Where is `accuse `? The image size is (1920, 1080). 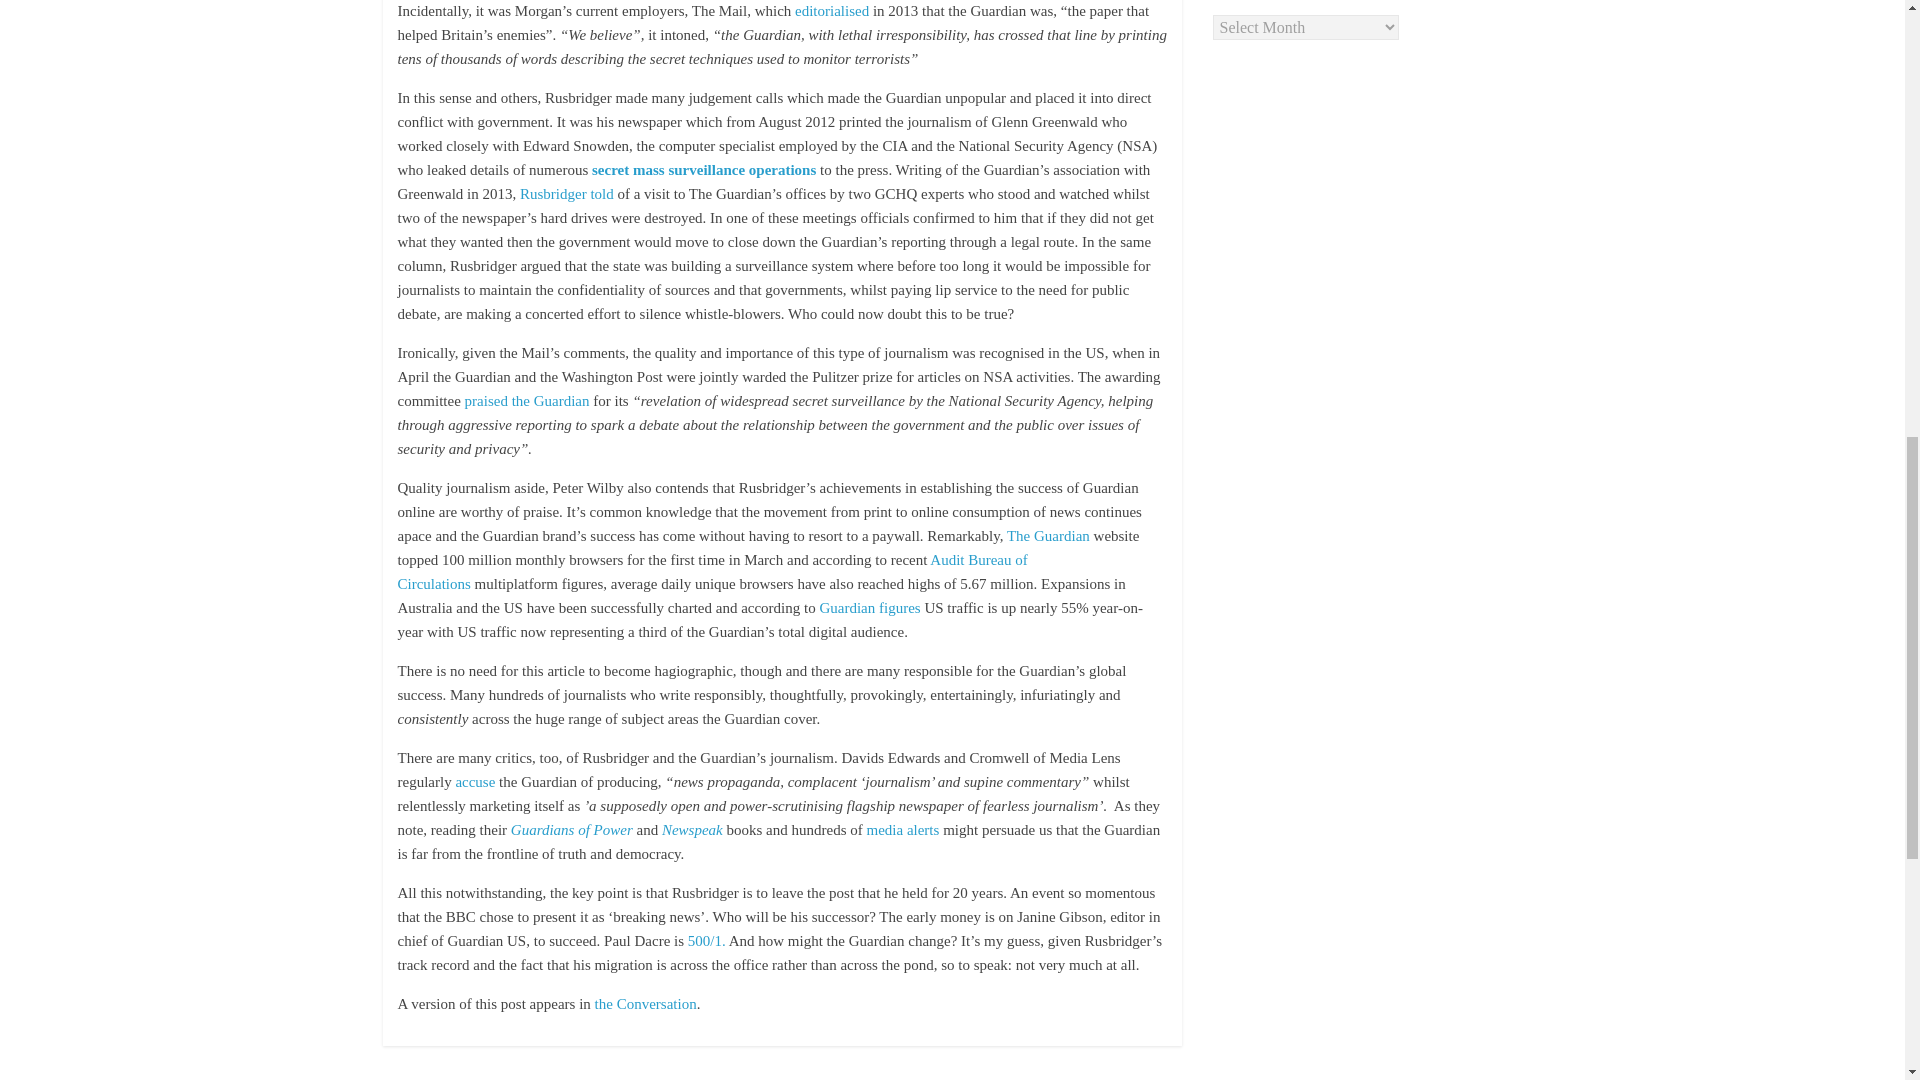 accuse  is located at coordinates (477, 782).